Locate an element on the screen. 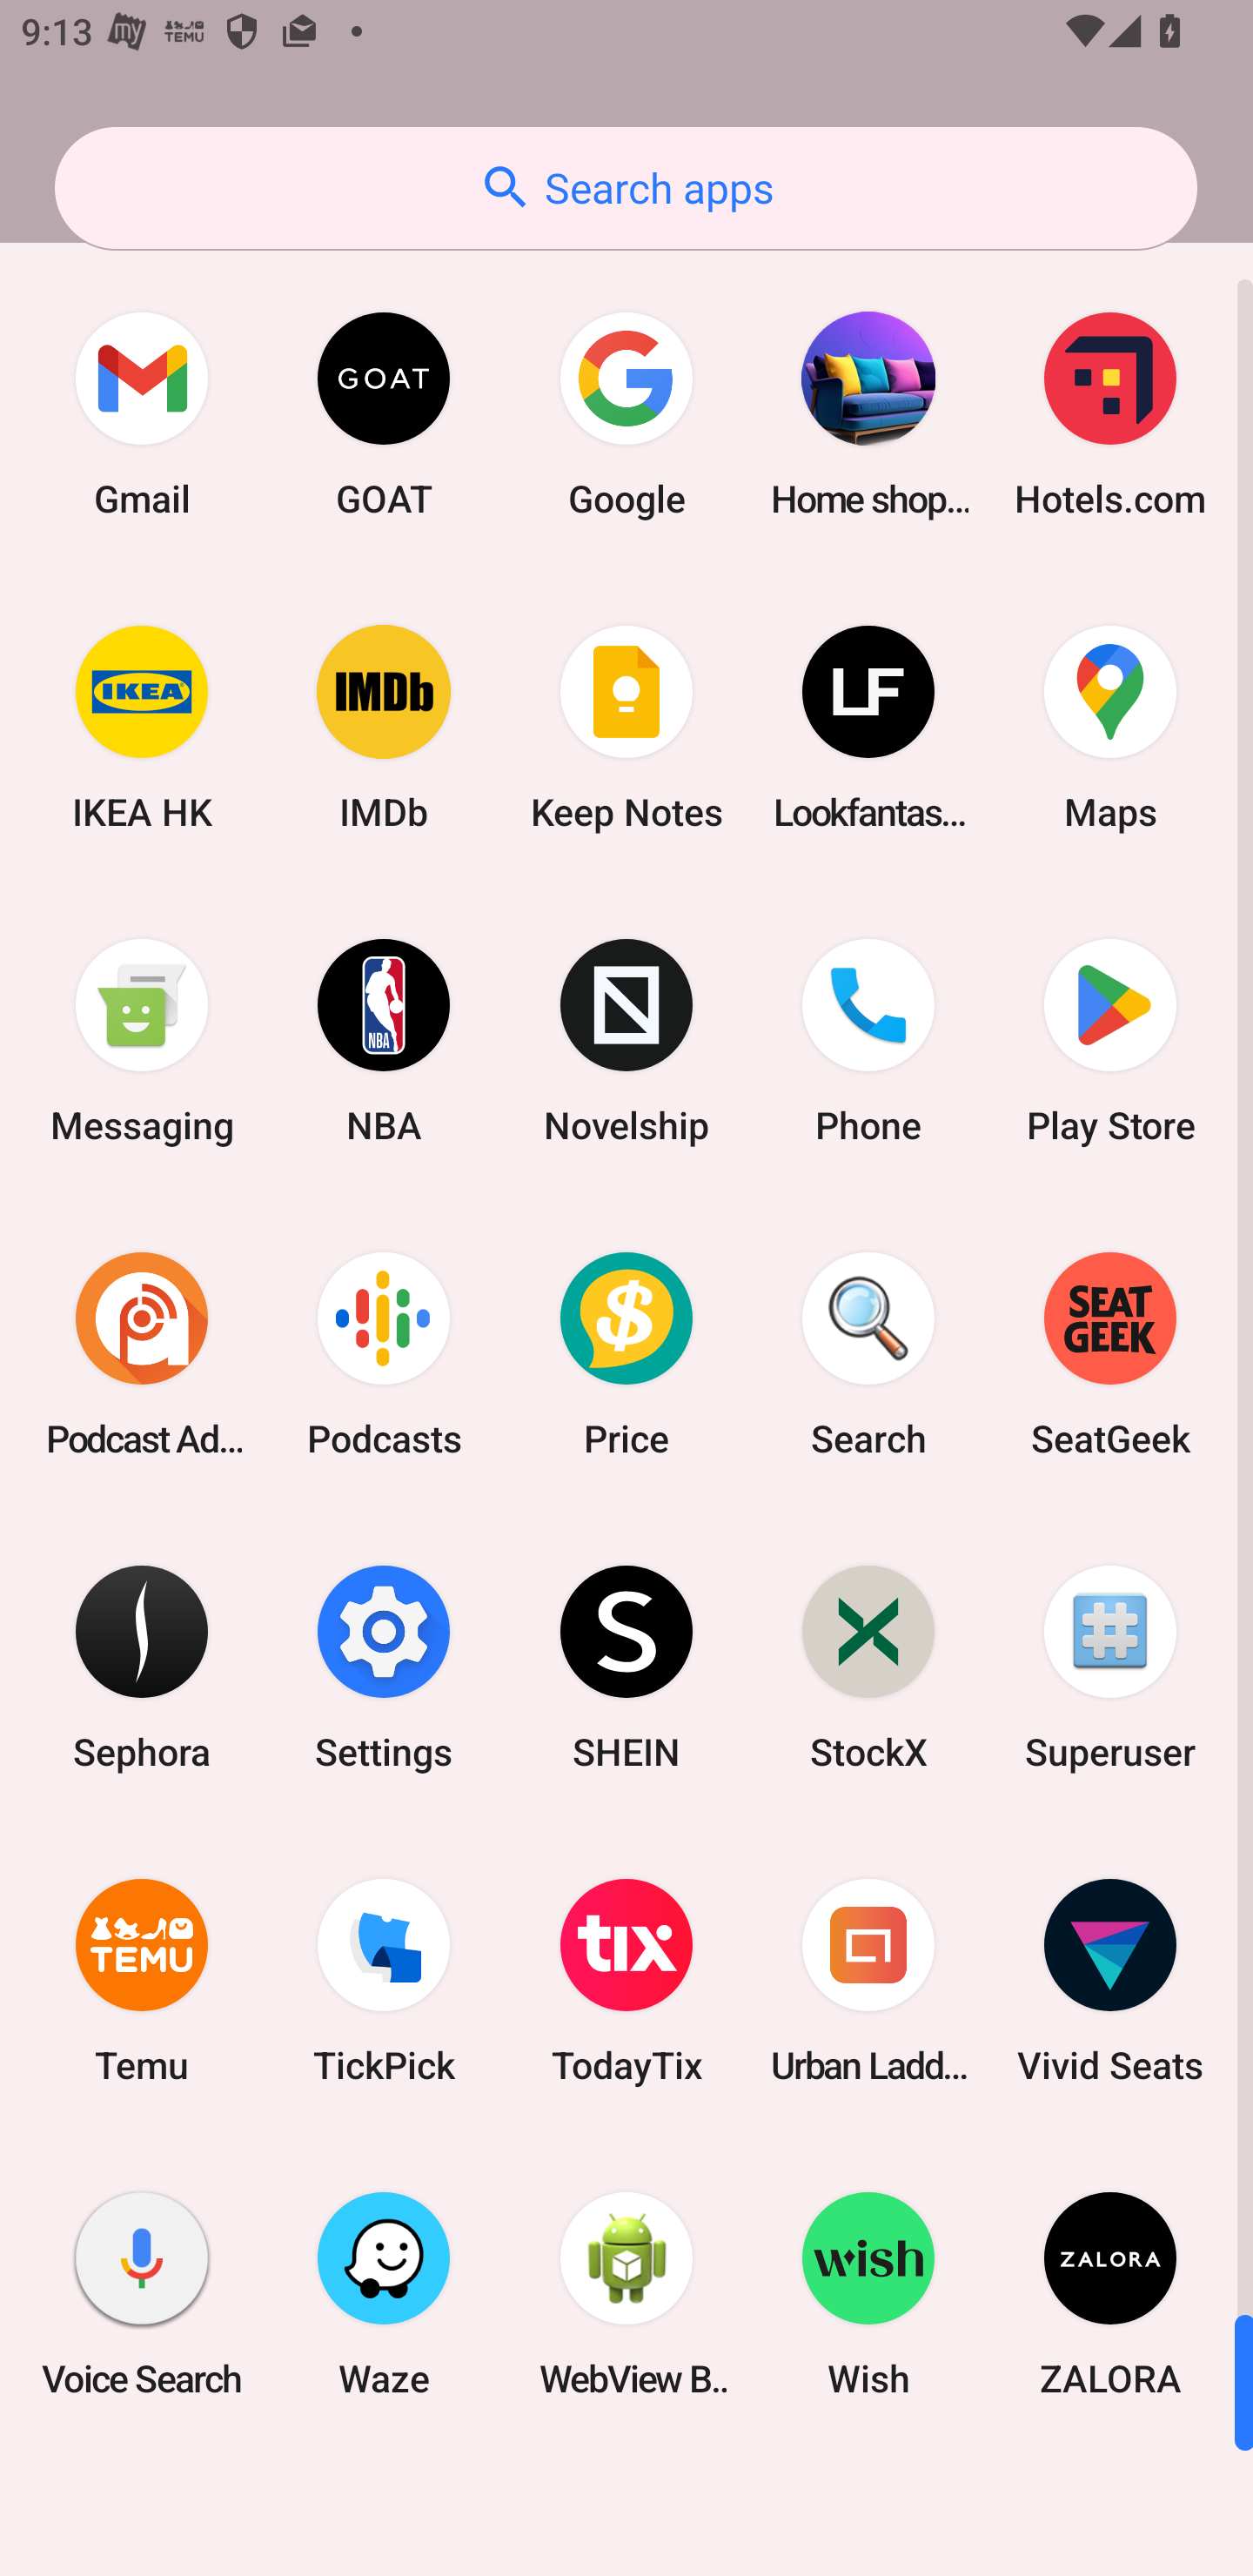 This screenshot has height=2576, width=1253. SHEIN is located at coordinates (626, 1666).